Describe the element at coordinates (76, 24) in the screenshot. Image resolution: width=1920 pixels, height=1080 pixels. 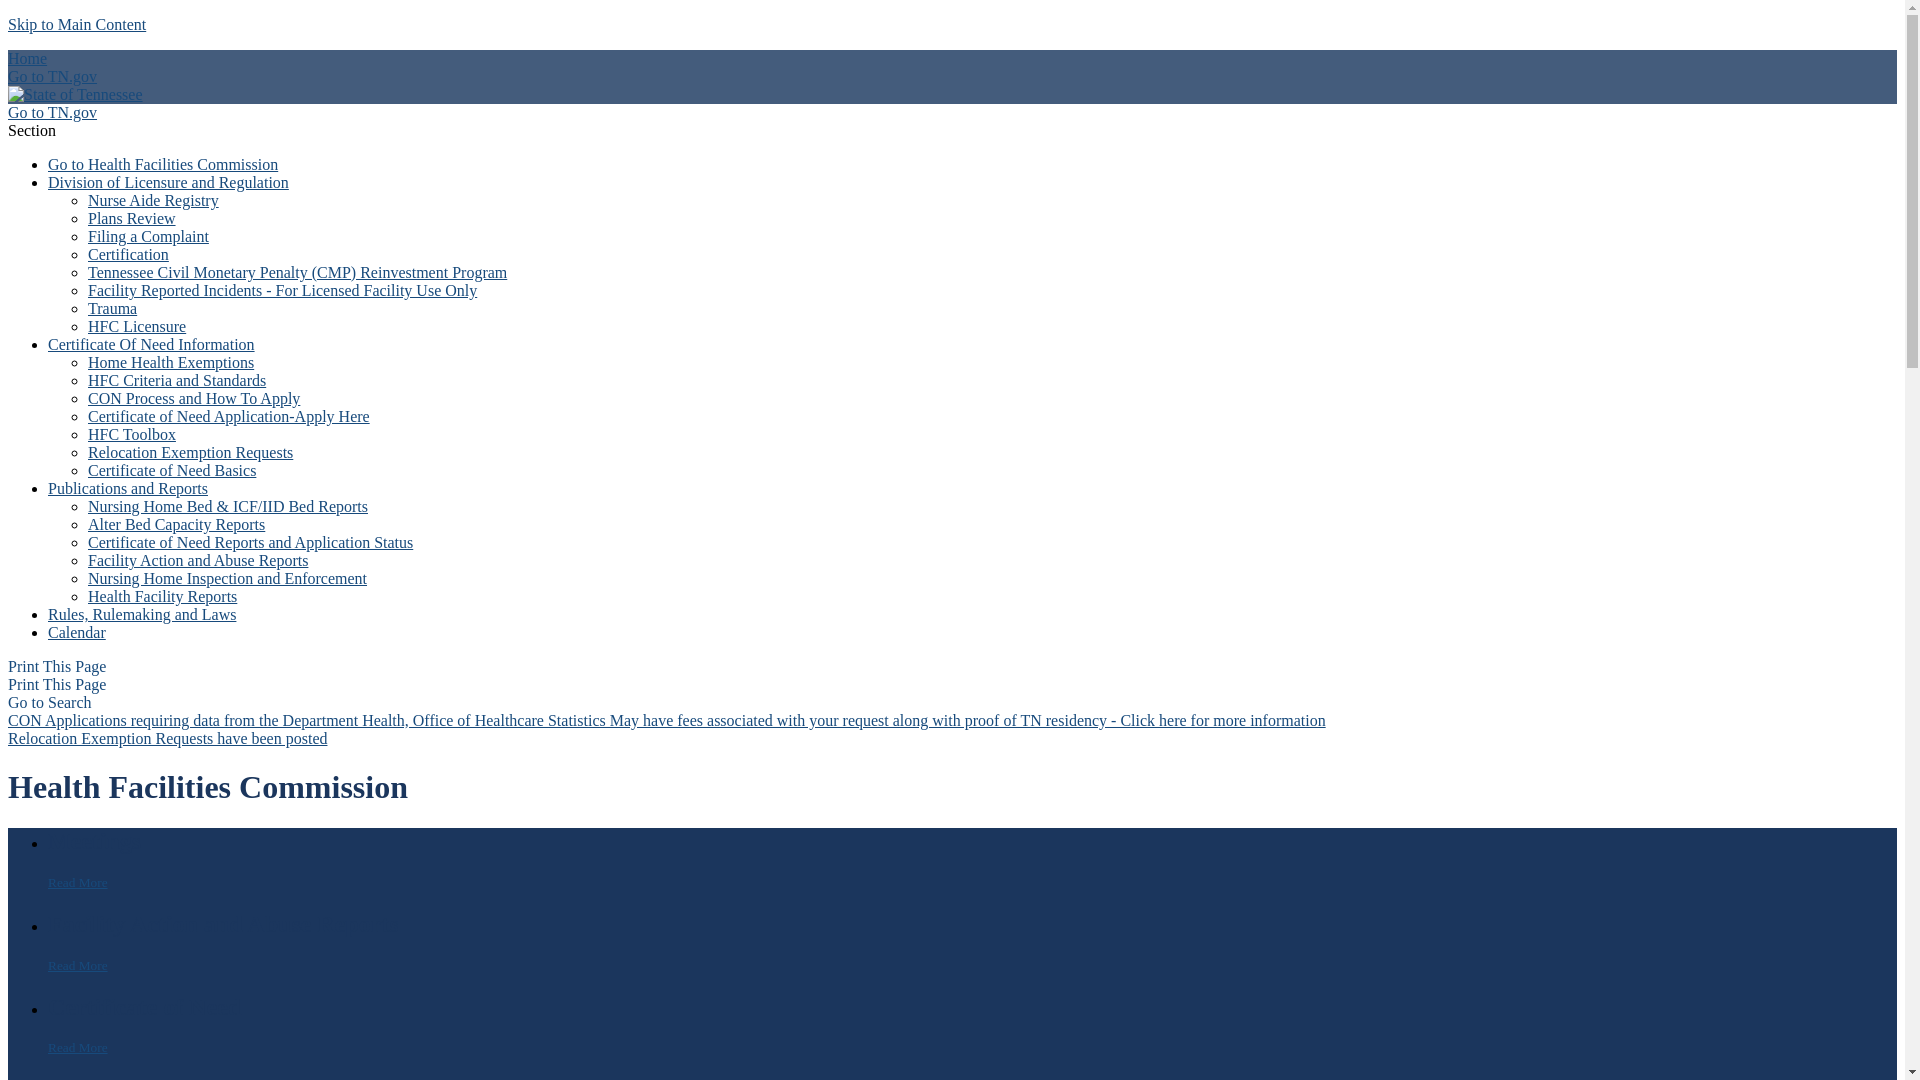
I see `Skip to Main Content` at that location.